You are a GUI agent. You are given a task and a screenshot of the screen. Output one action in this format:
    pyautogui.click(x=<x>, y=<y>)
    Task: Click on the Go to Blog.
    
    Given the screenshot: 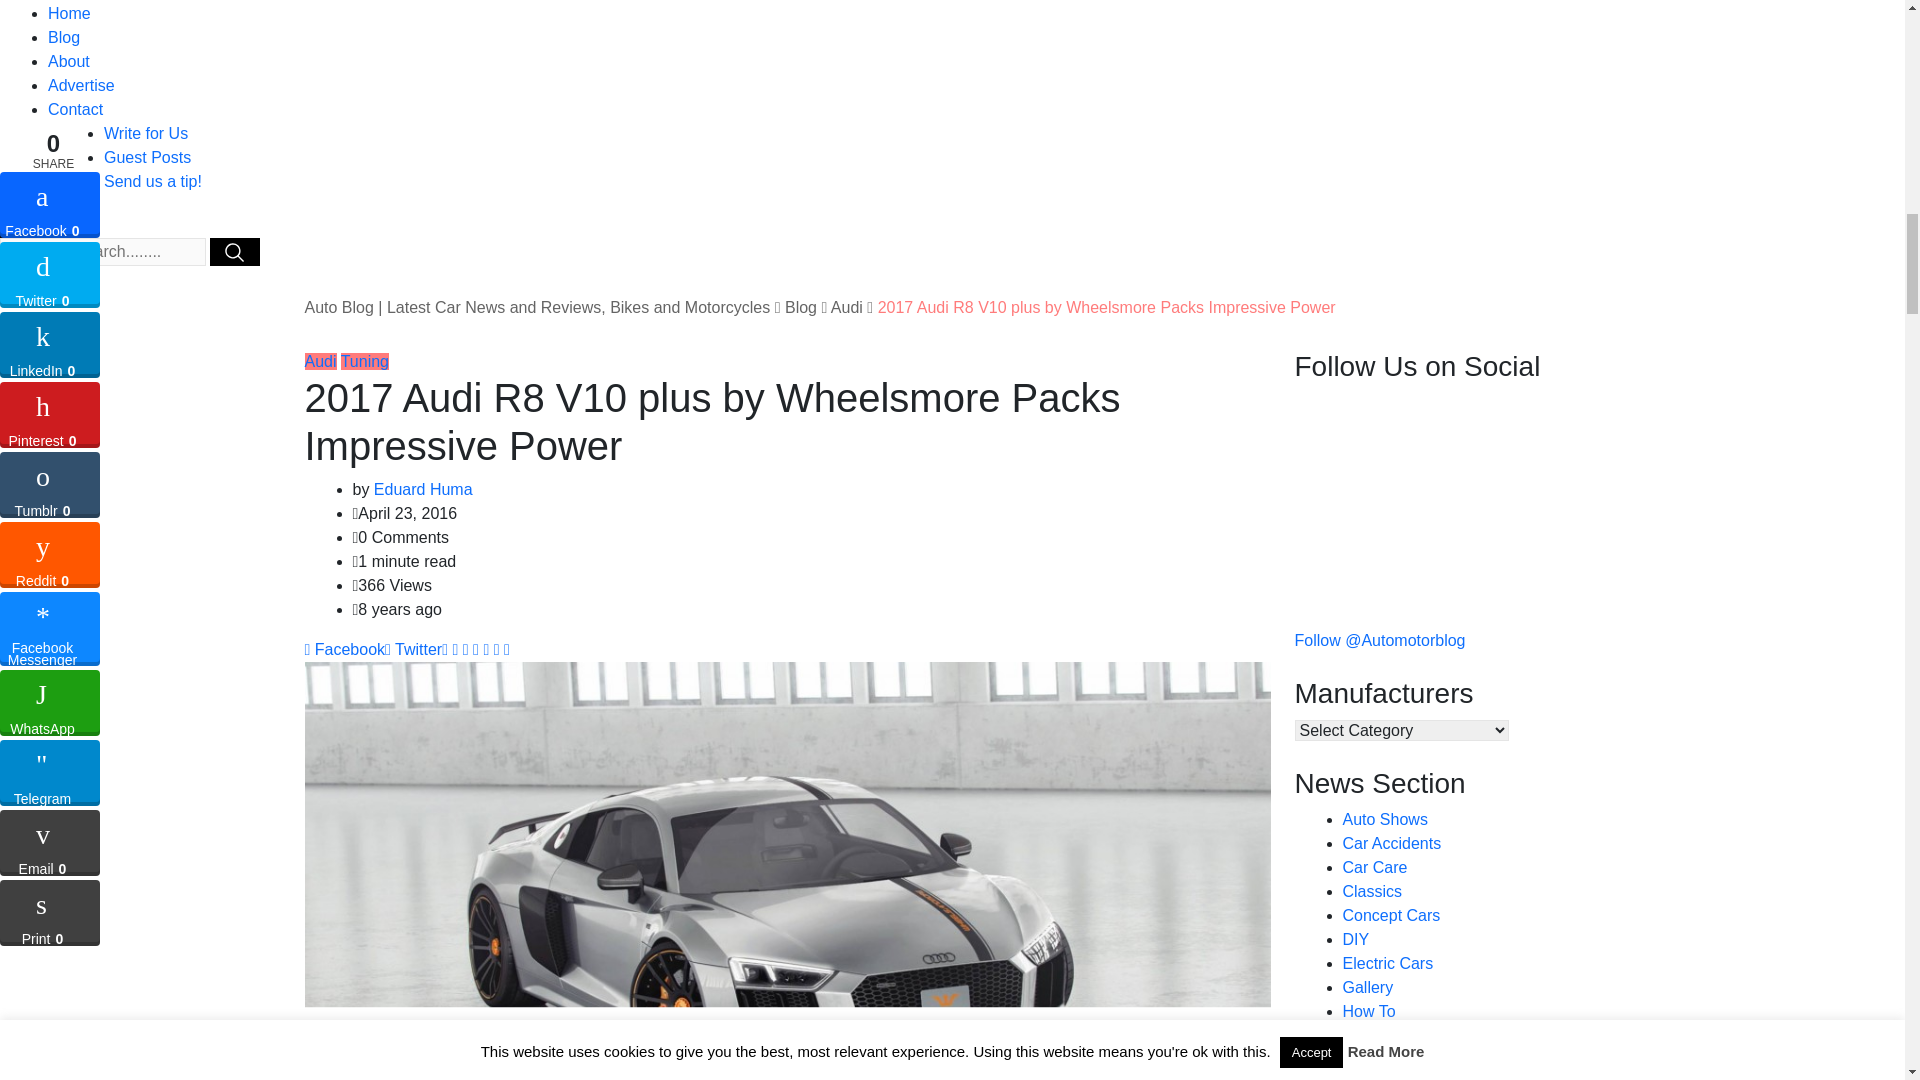 What is the action you would take?
    pyautogui.click(x=801, y=308)
    